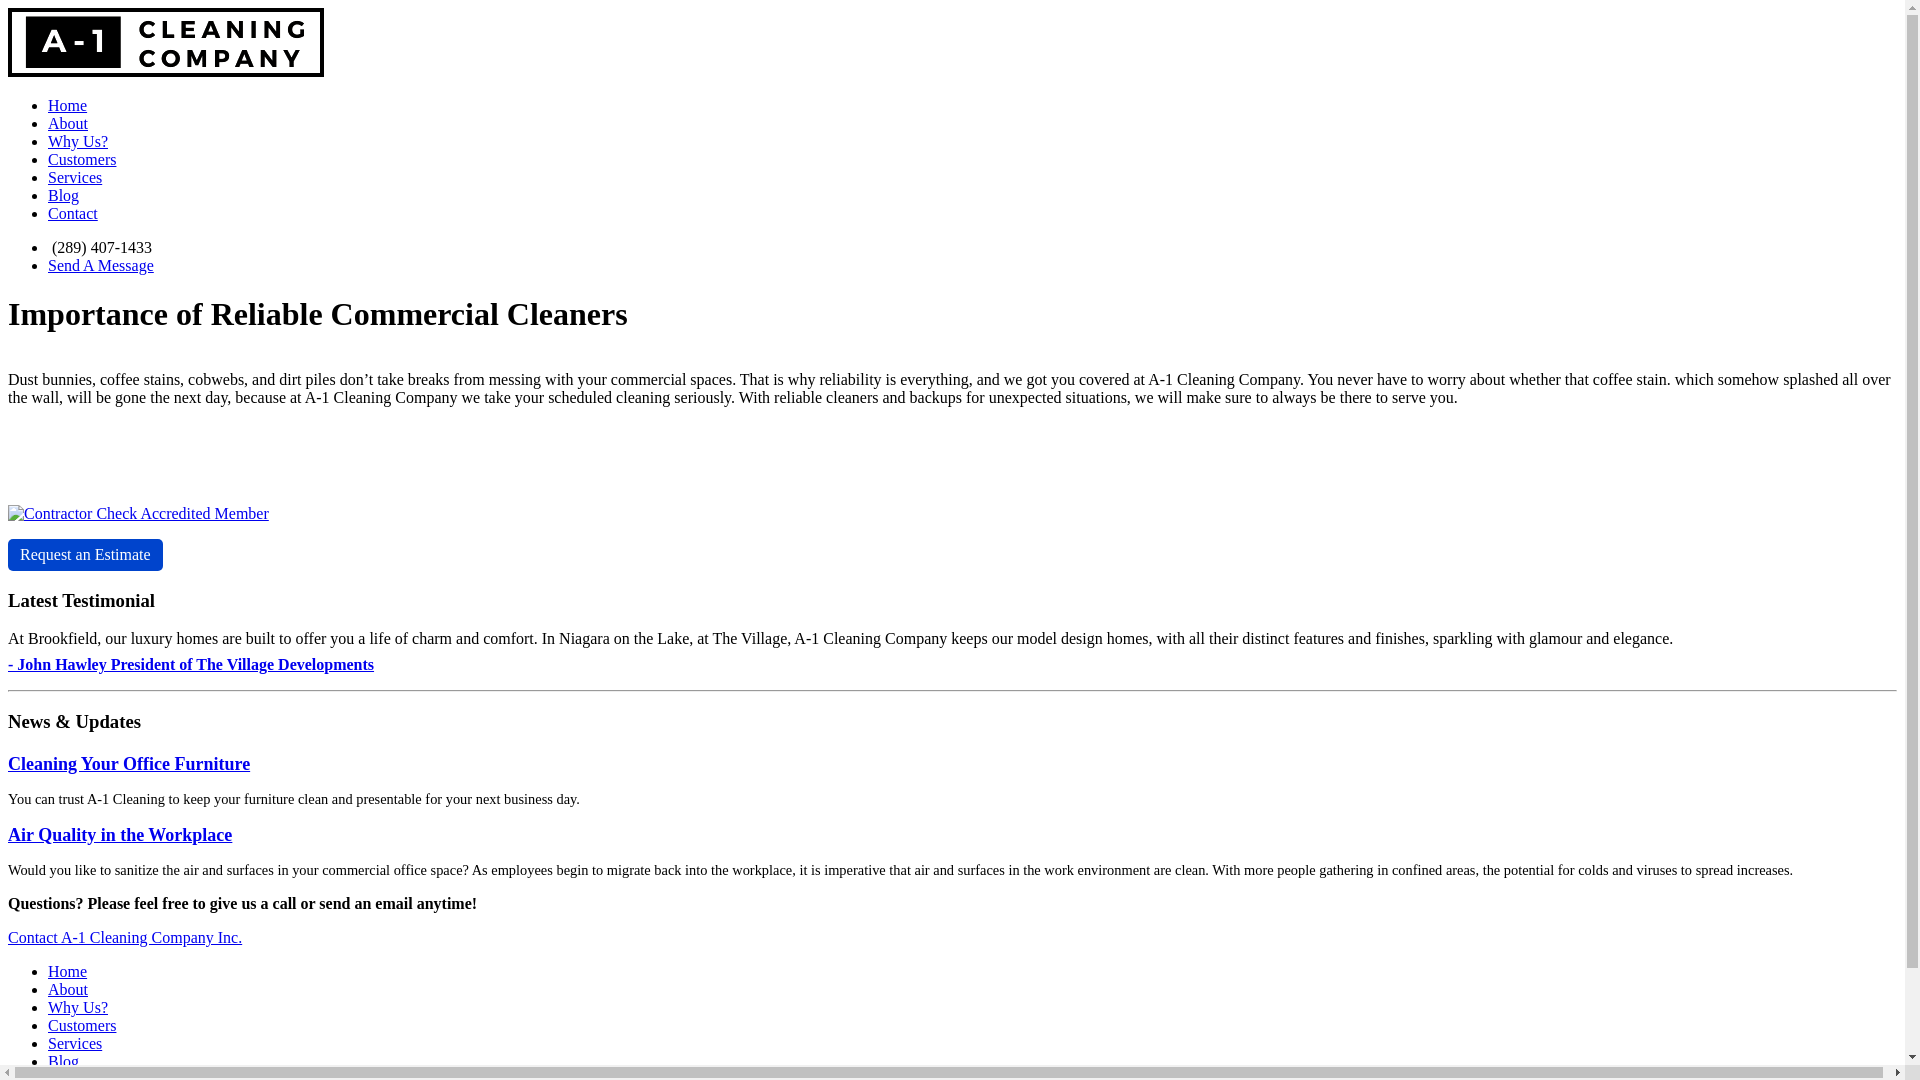 The width and height of the screenshot is (1920, 1080). Describe the element at coordinates (101, 266) in the screenshot. I see `Send A Message` at that location.